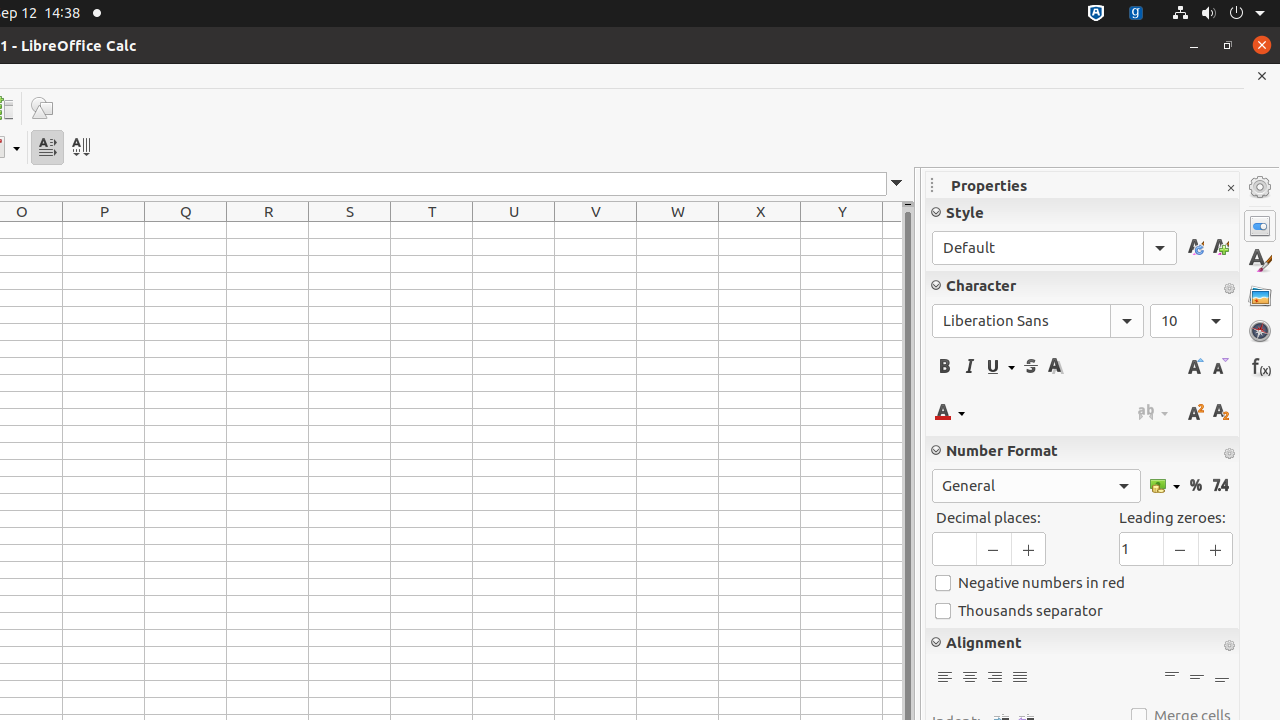 The height and width of the screenshot is (720, 1280). What do you see at coordinates (1196, 678) in the screenshot?
I see `Center Vertically` at bounding box center [1196, 678].